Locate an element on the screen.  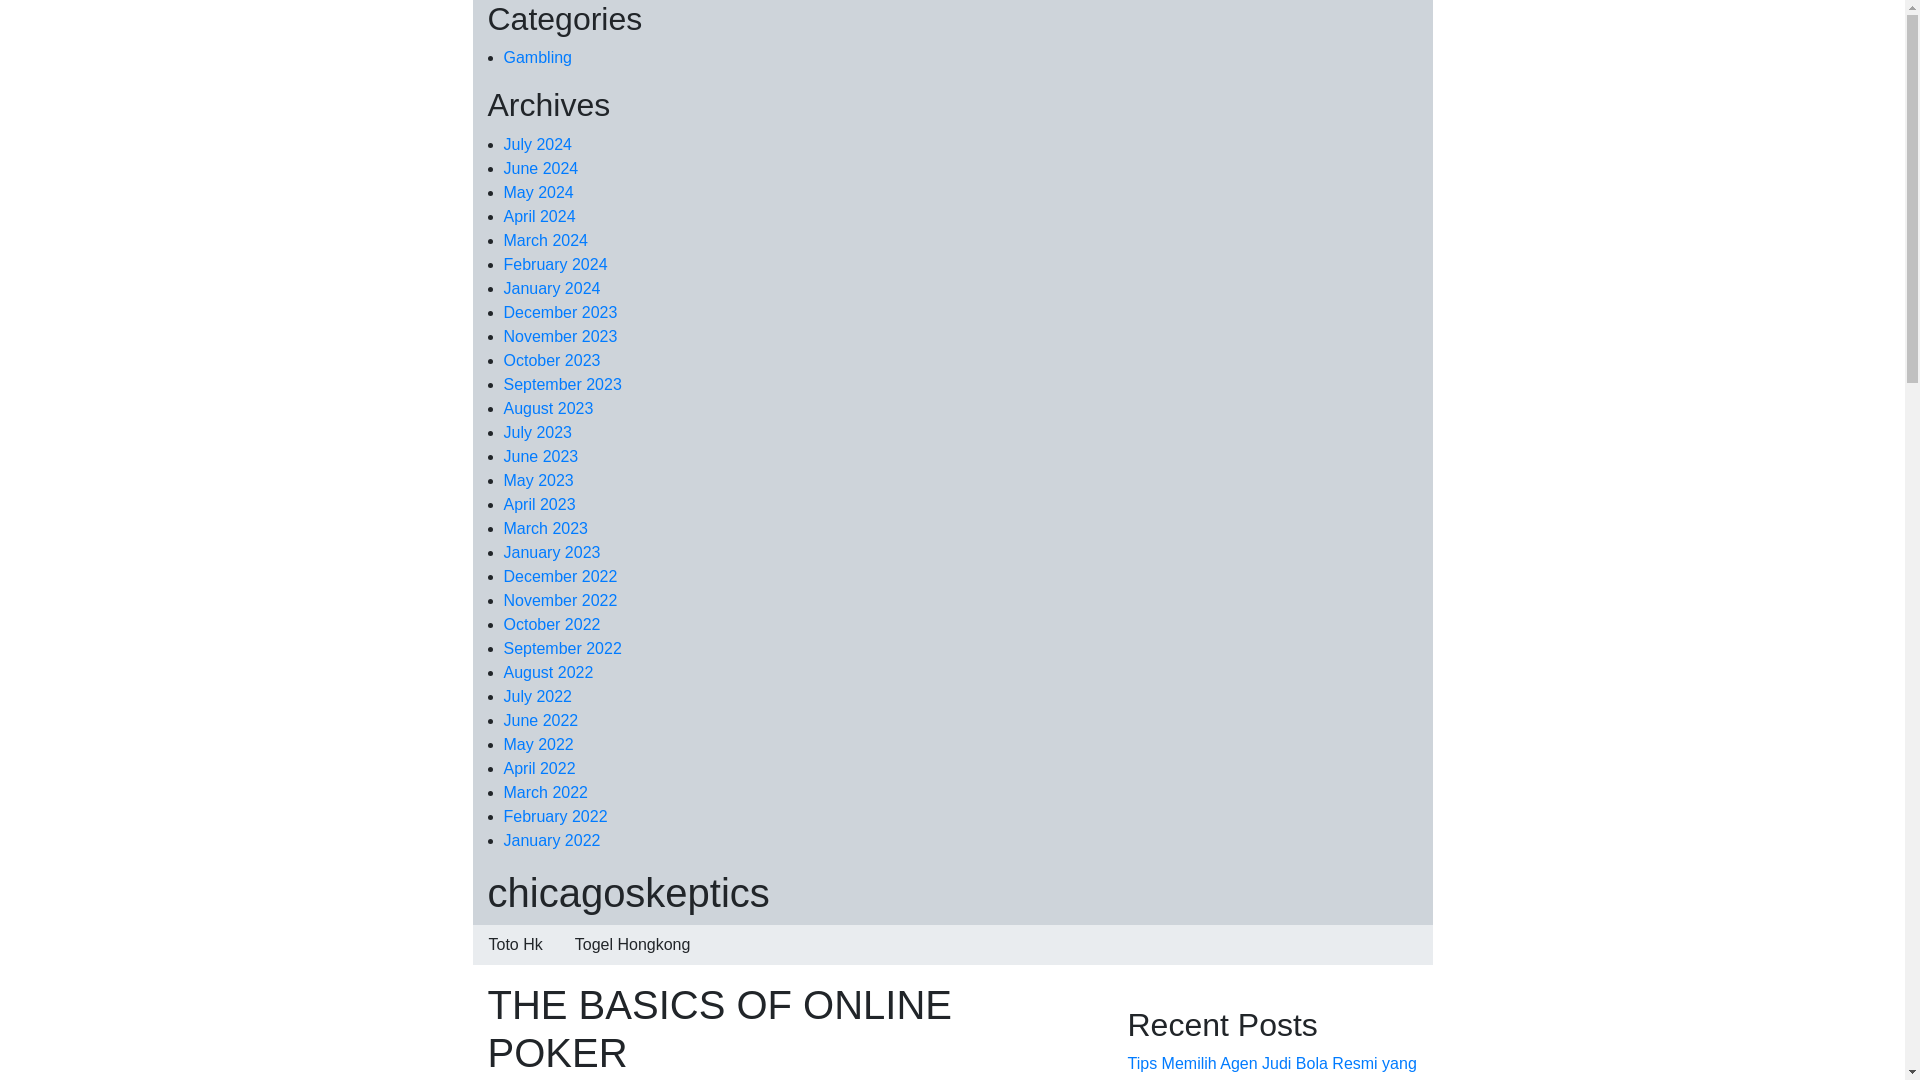
September 2022 is located at coordinates (562, 648).